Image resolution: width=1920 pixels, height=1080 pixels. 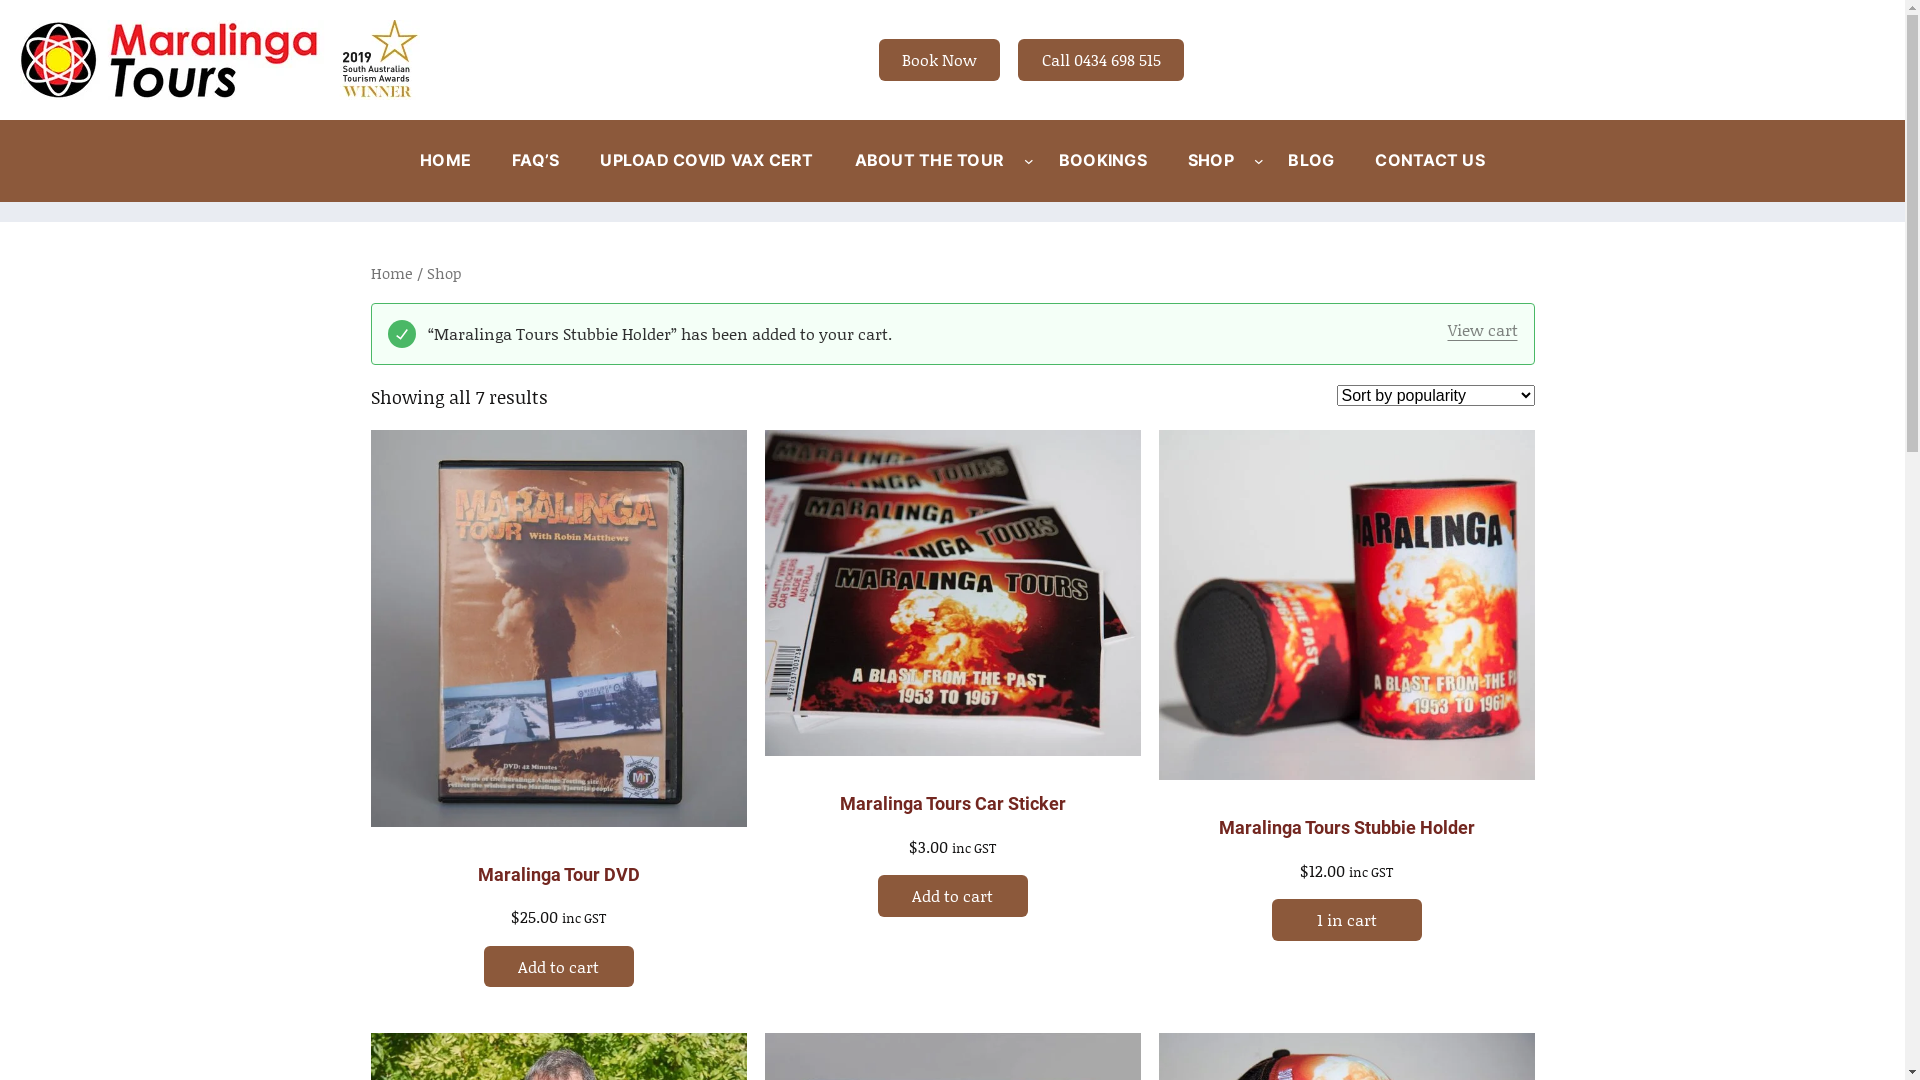 What do you see at coordinates (953, 896) in the screenshot?
I see `Add to cart` at bounding box center [953, 896].